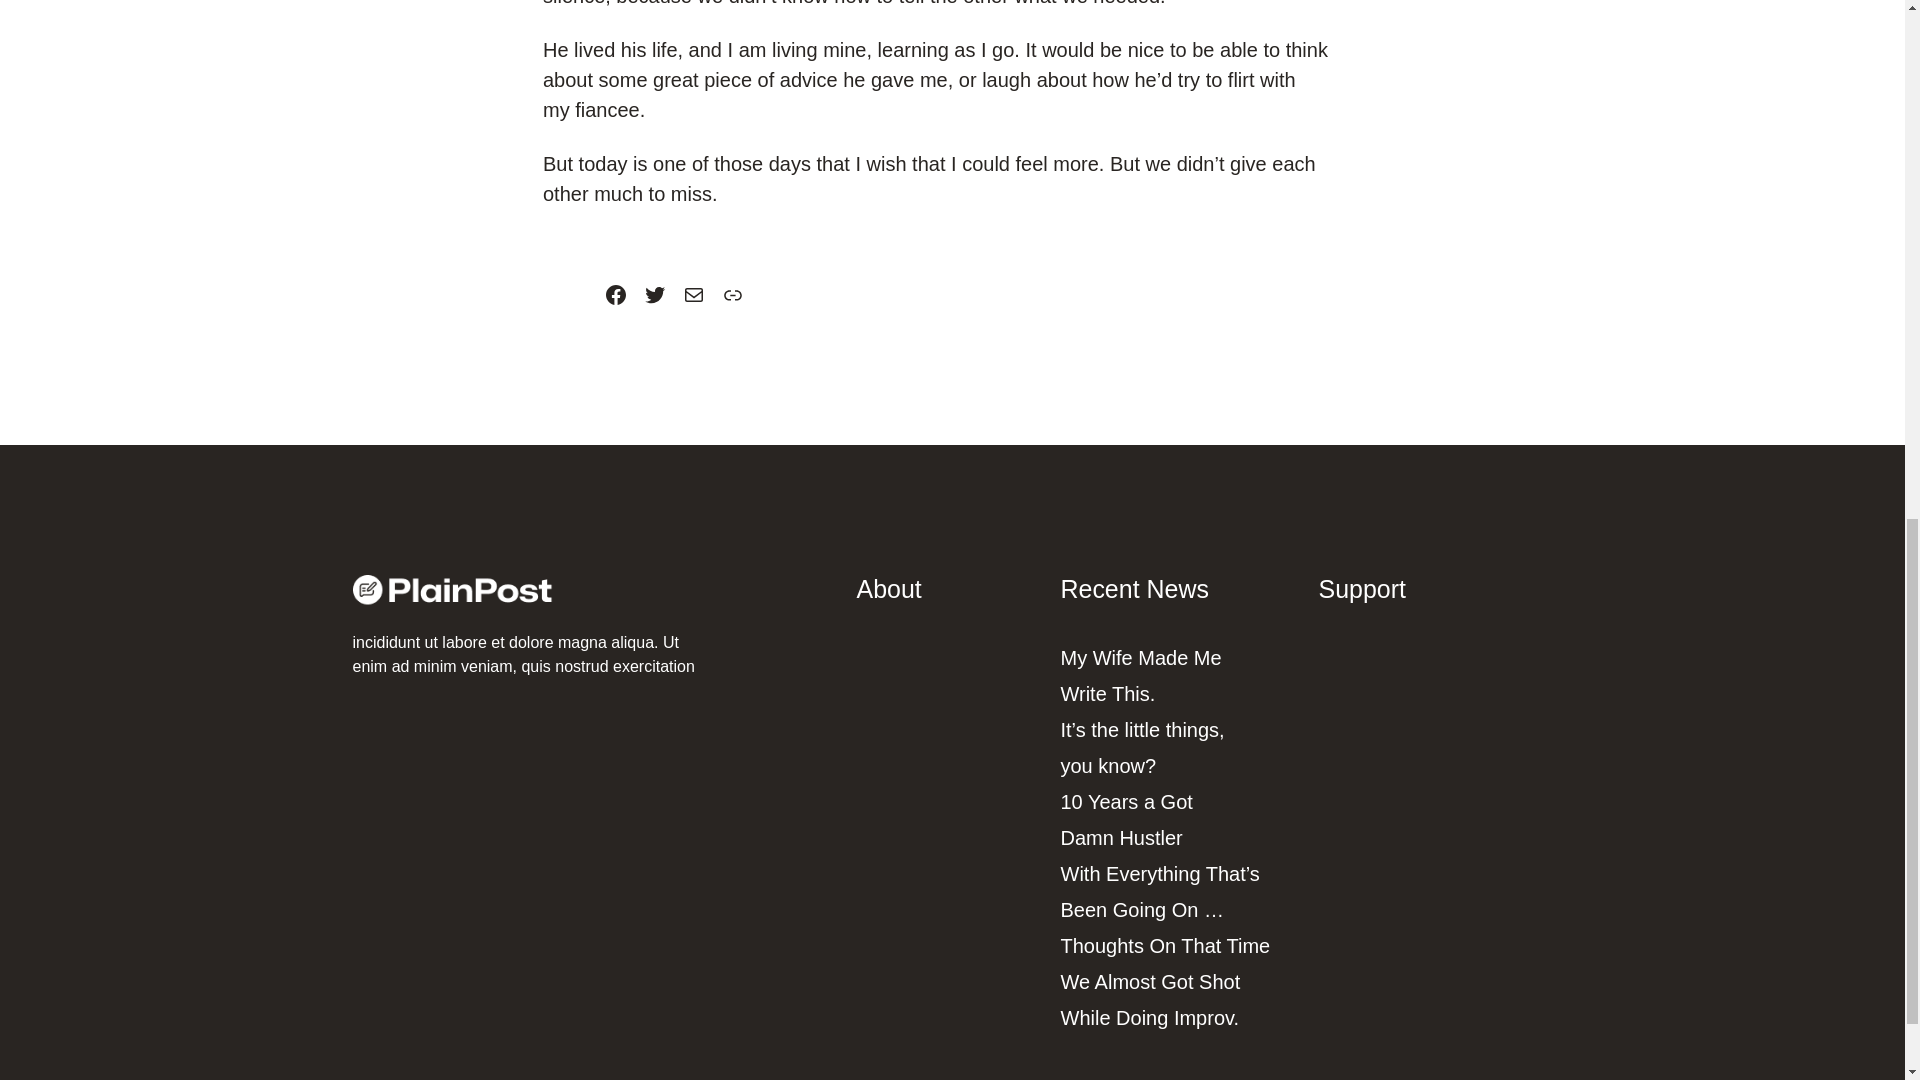 This screenshot has height=1080, width=1920. Describe the element at coordinates (616, 294) in the screenshot. I see `Facebook` at that location.